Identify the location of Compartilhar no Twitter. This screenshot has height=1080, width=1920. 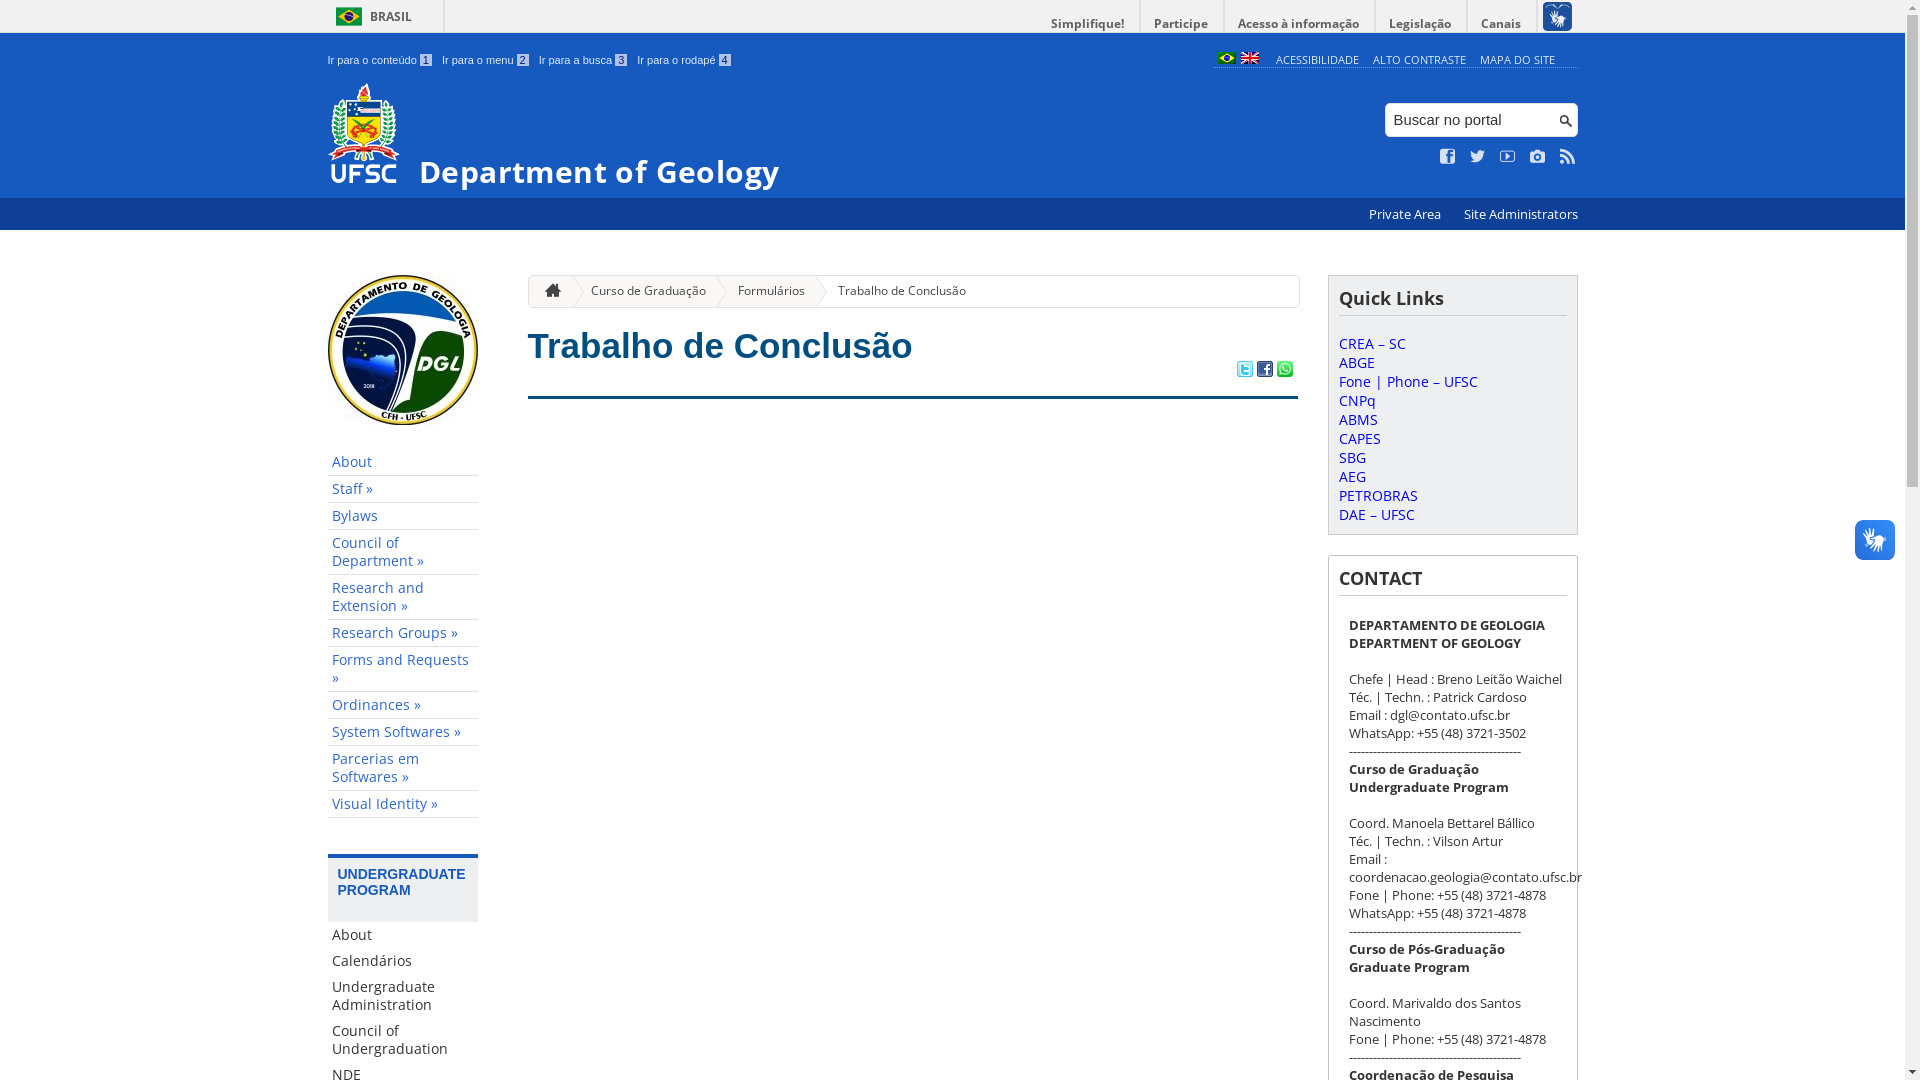
(1244, 371).